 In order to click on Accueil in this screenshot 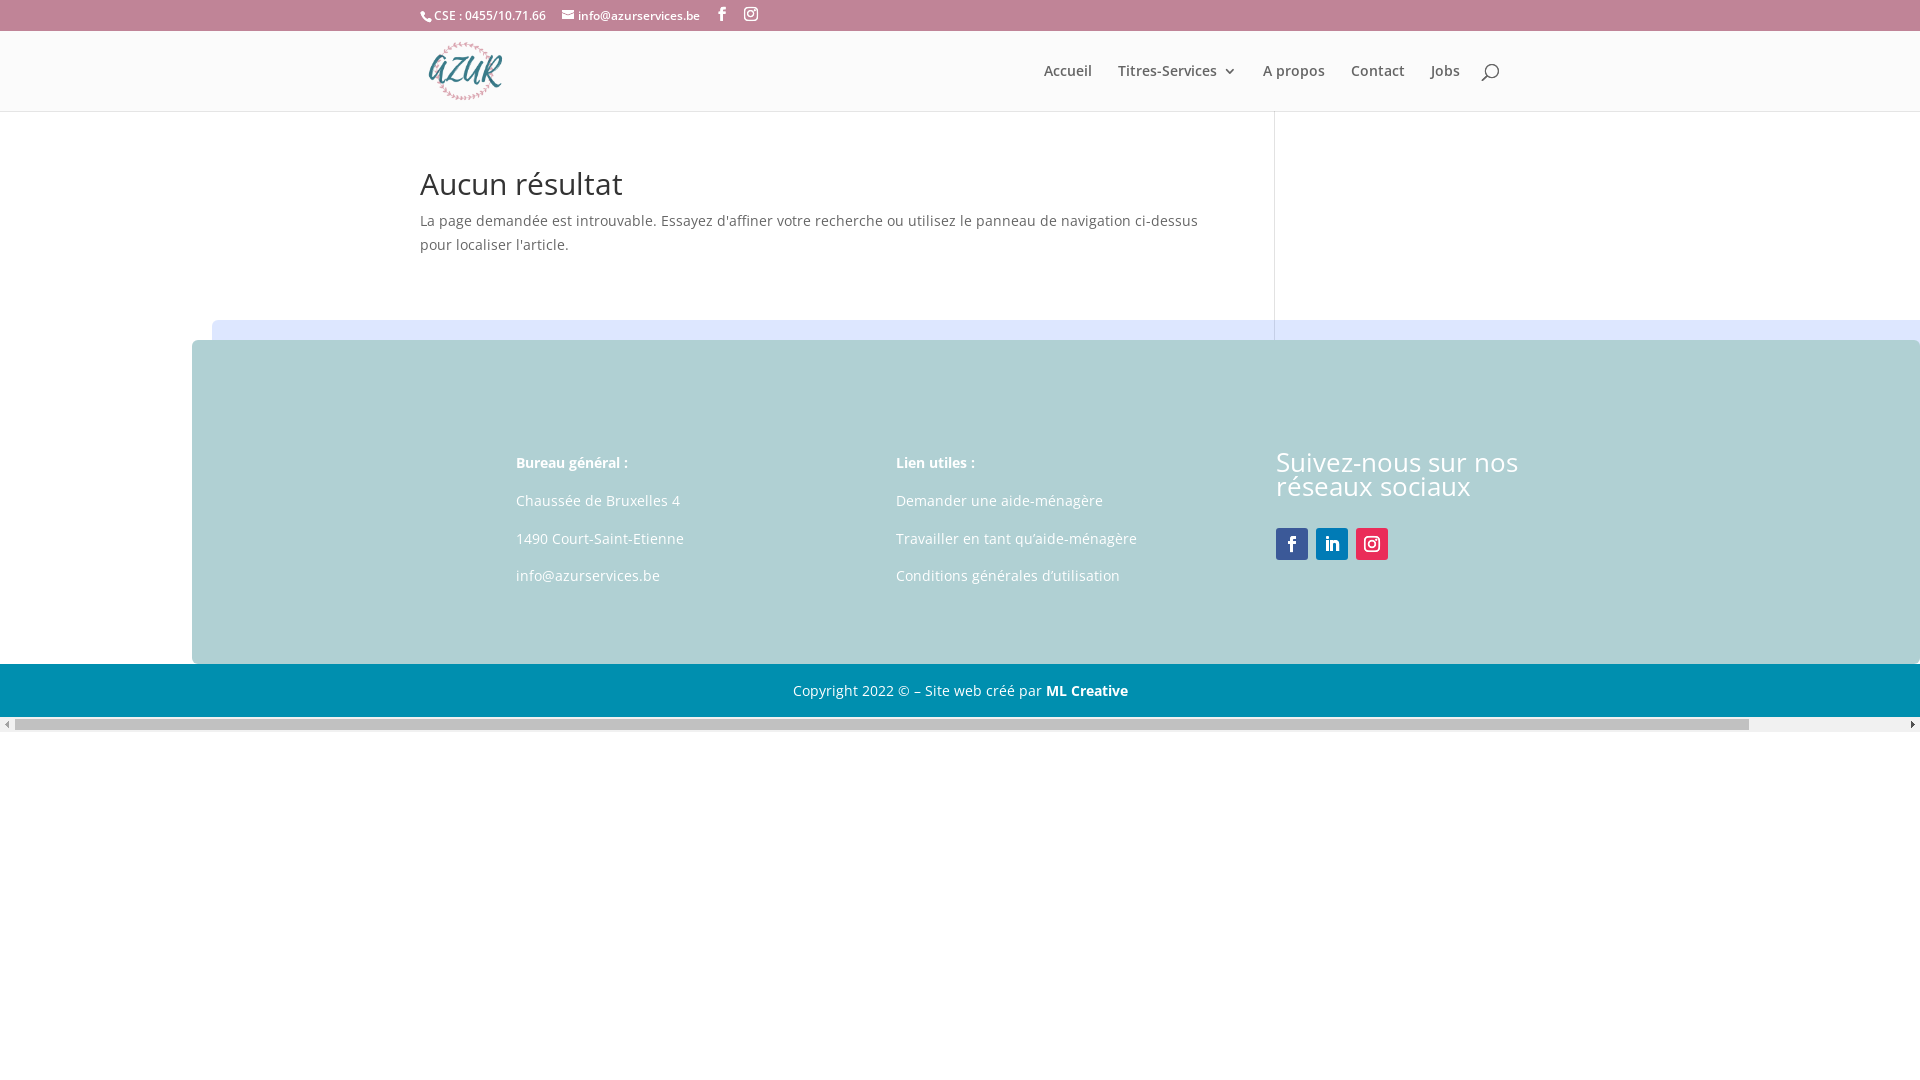, I will do `click(1068, 88)`.